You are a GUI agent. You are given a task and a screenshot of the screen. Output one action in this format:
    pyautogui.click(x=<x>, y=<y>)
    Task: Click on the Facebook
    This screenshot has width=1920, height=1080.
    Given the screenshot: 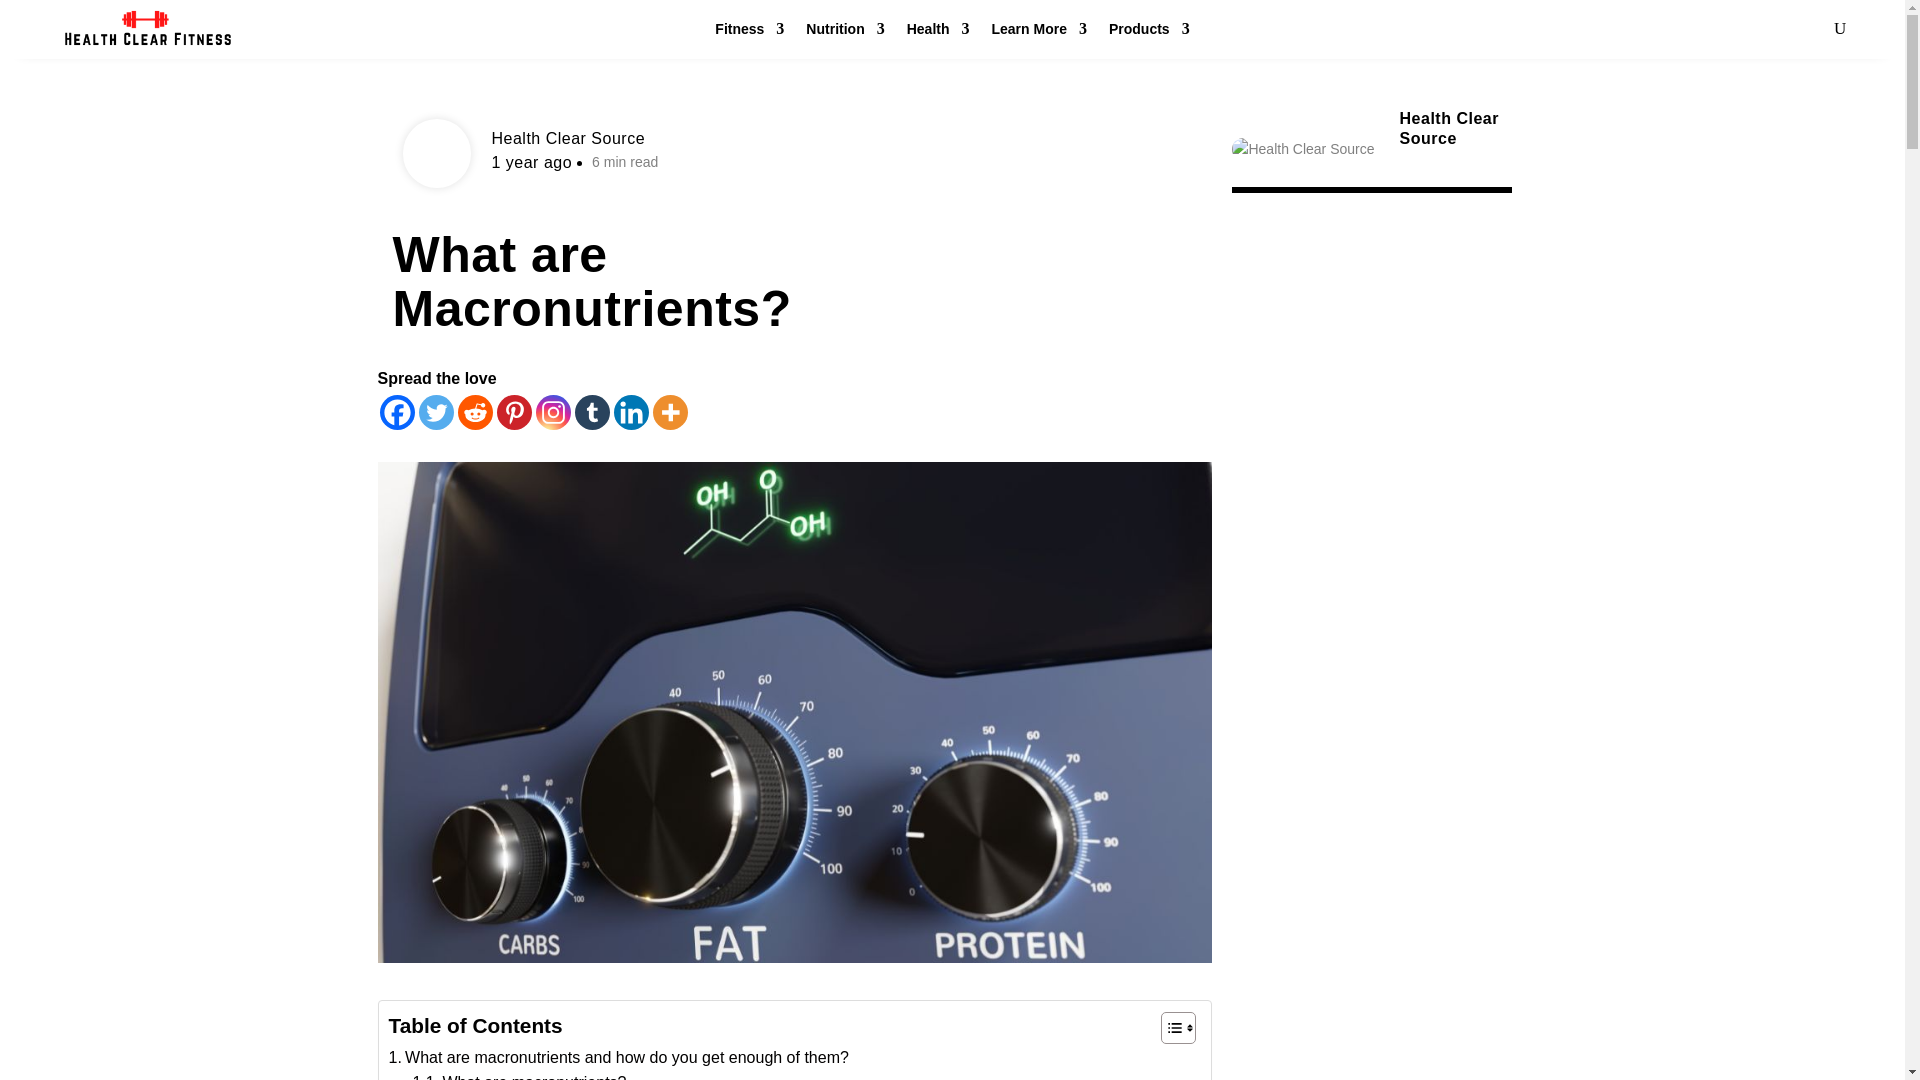 What is the action you would take?
    pyautogui.click(x=397, y=412)
    